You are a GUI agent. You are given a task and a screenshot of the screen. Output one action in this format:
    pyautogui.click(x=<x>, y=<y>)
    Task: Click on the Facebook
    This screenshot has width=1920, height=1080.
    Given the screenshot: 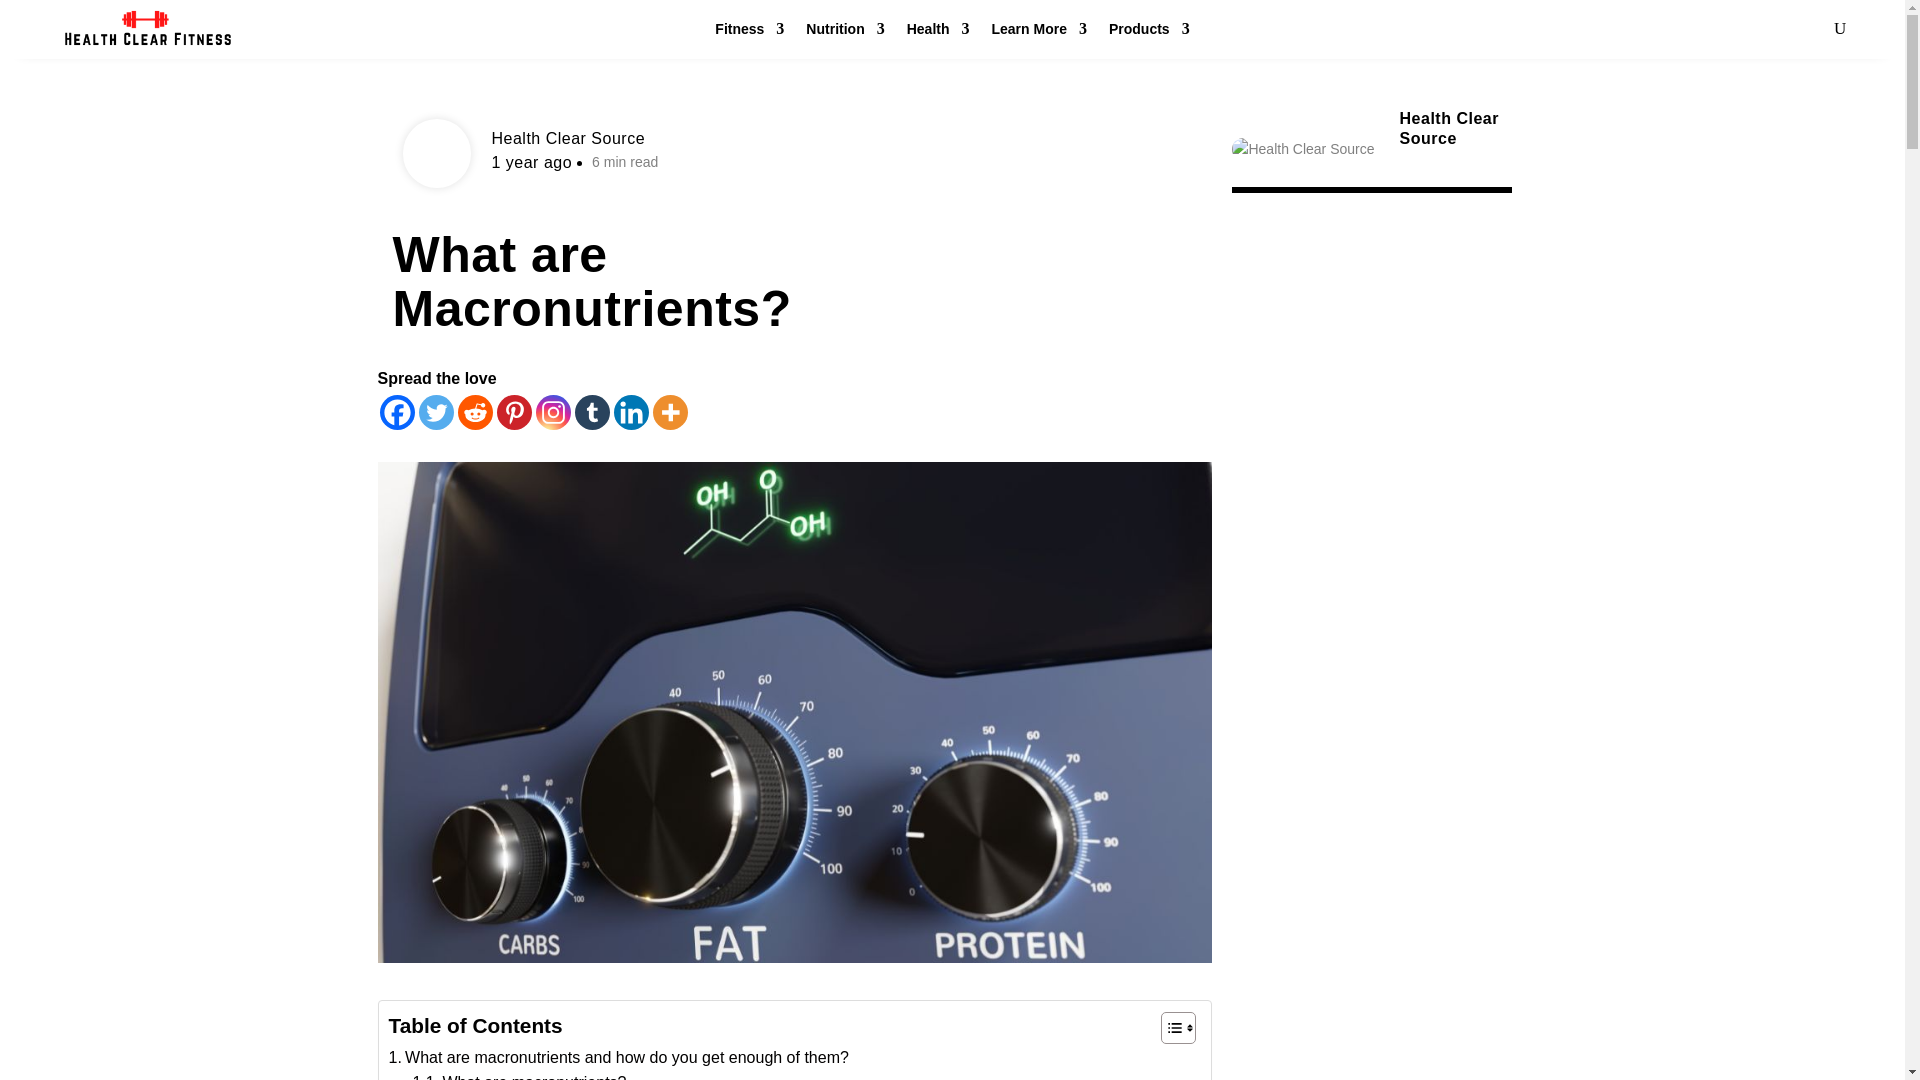 What is the action you would take?
    pyautogui.click(x=397, y=412)
    